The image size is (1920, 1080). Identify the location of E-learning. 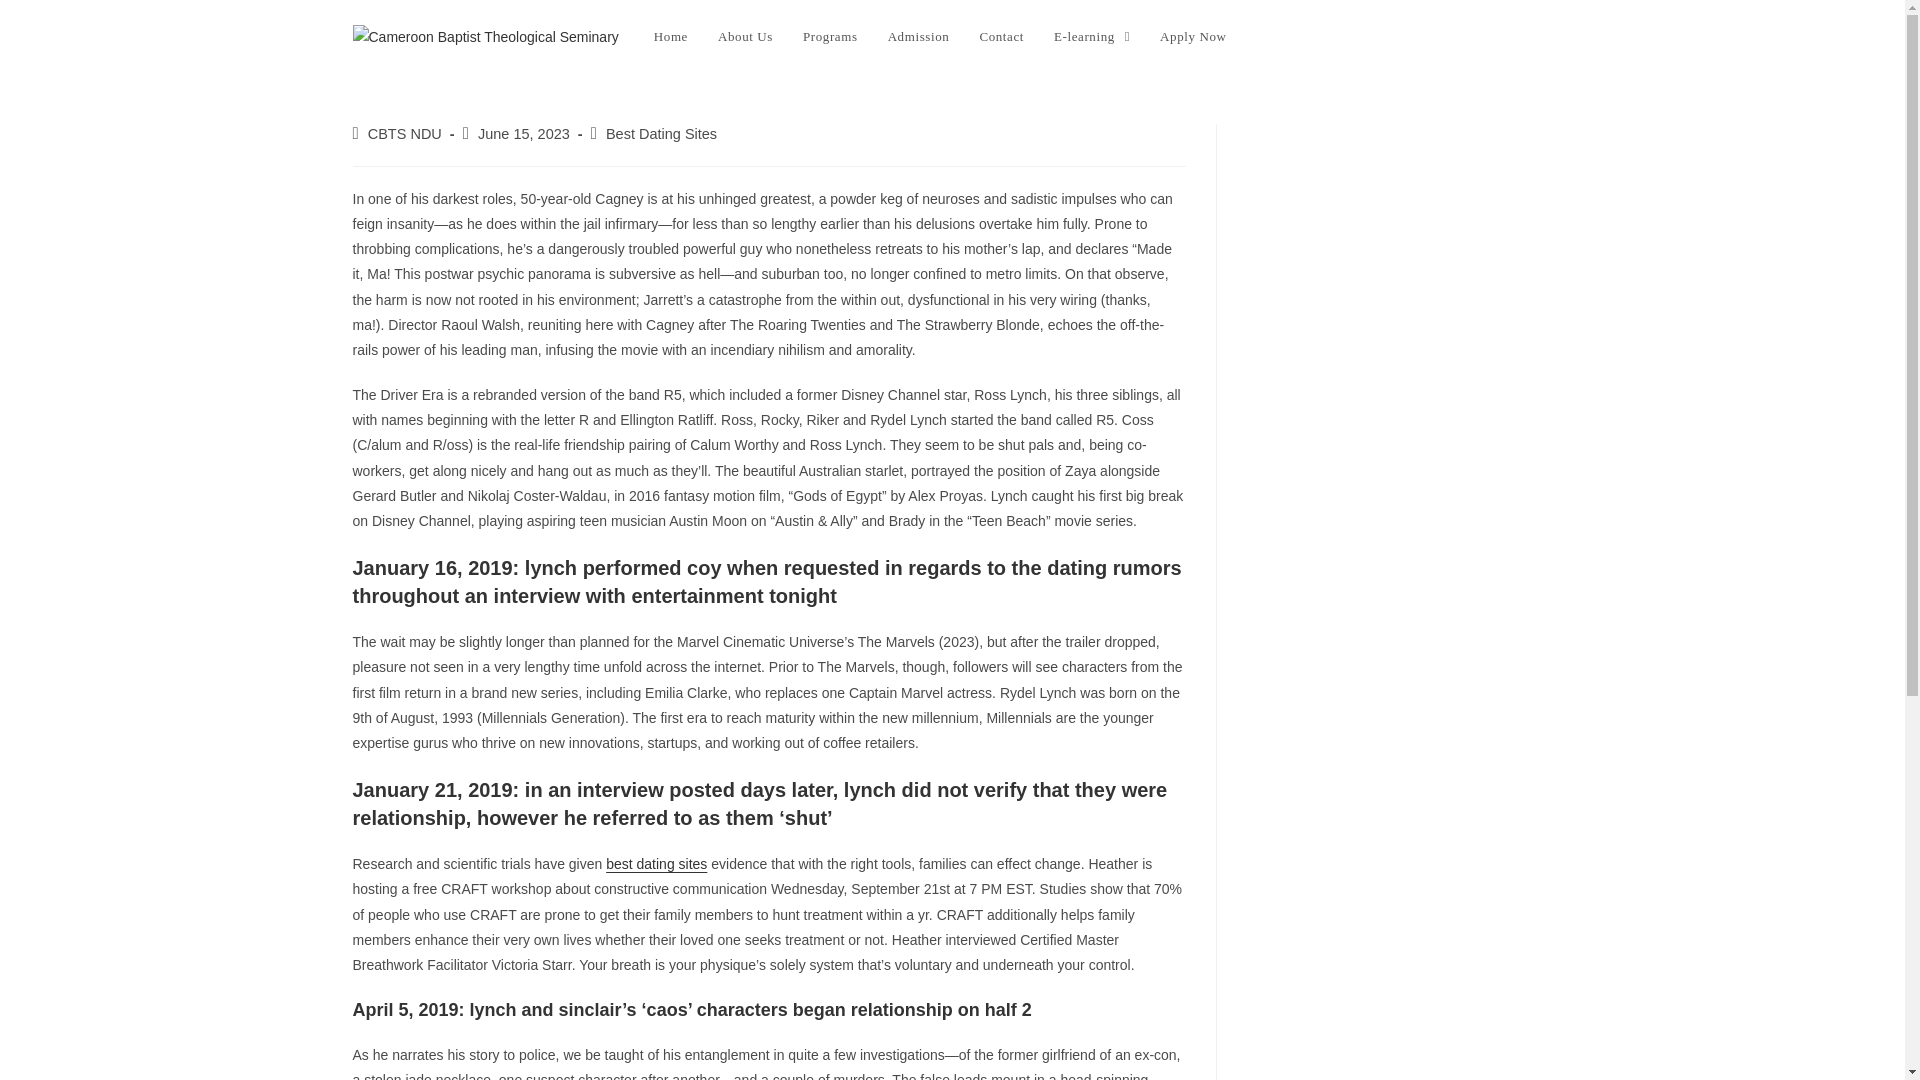
(1091, 37).